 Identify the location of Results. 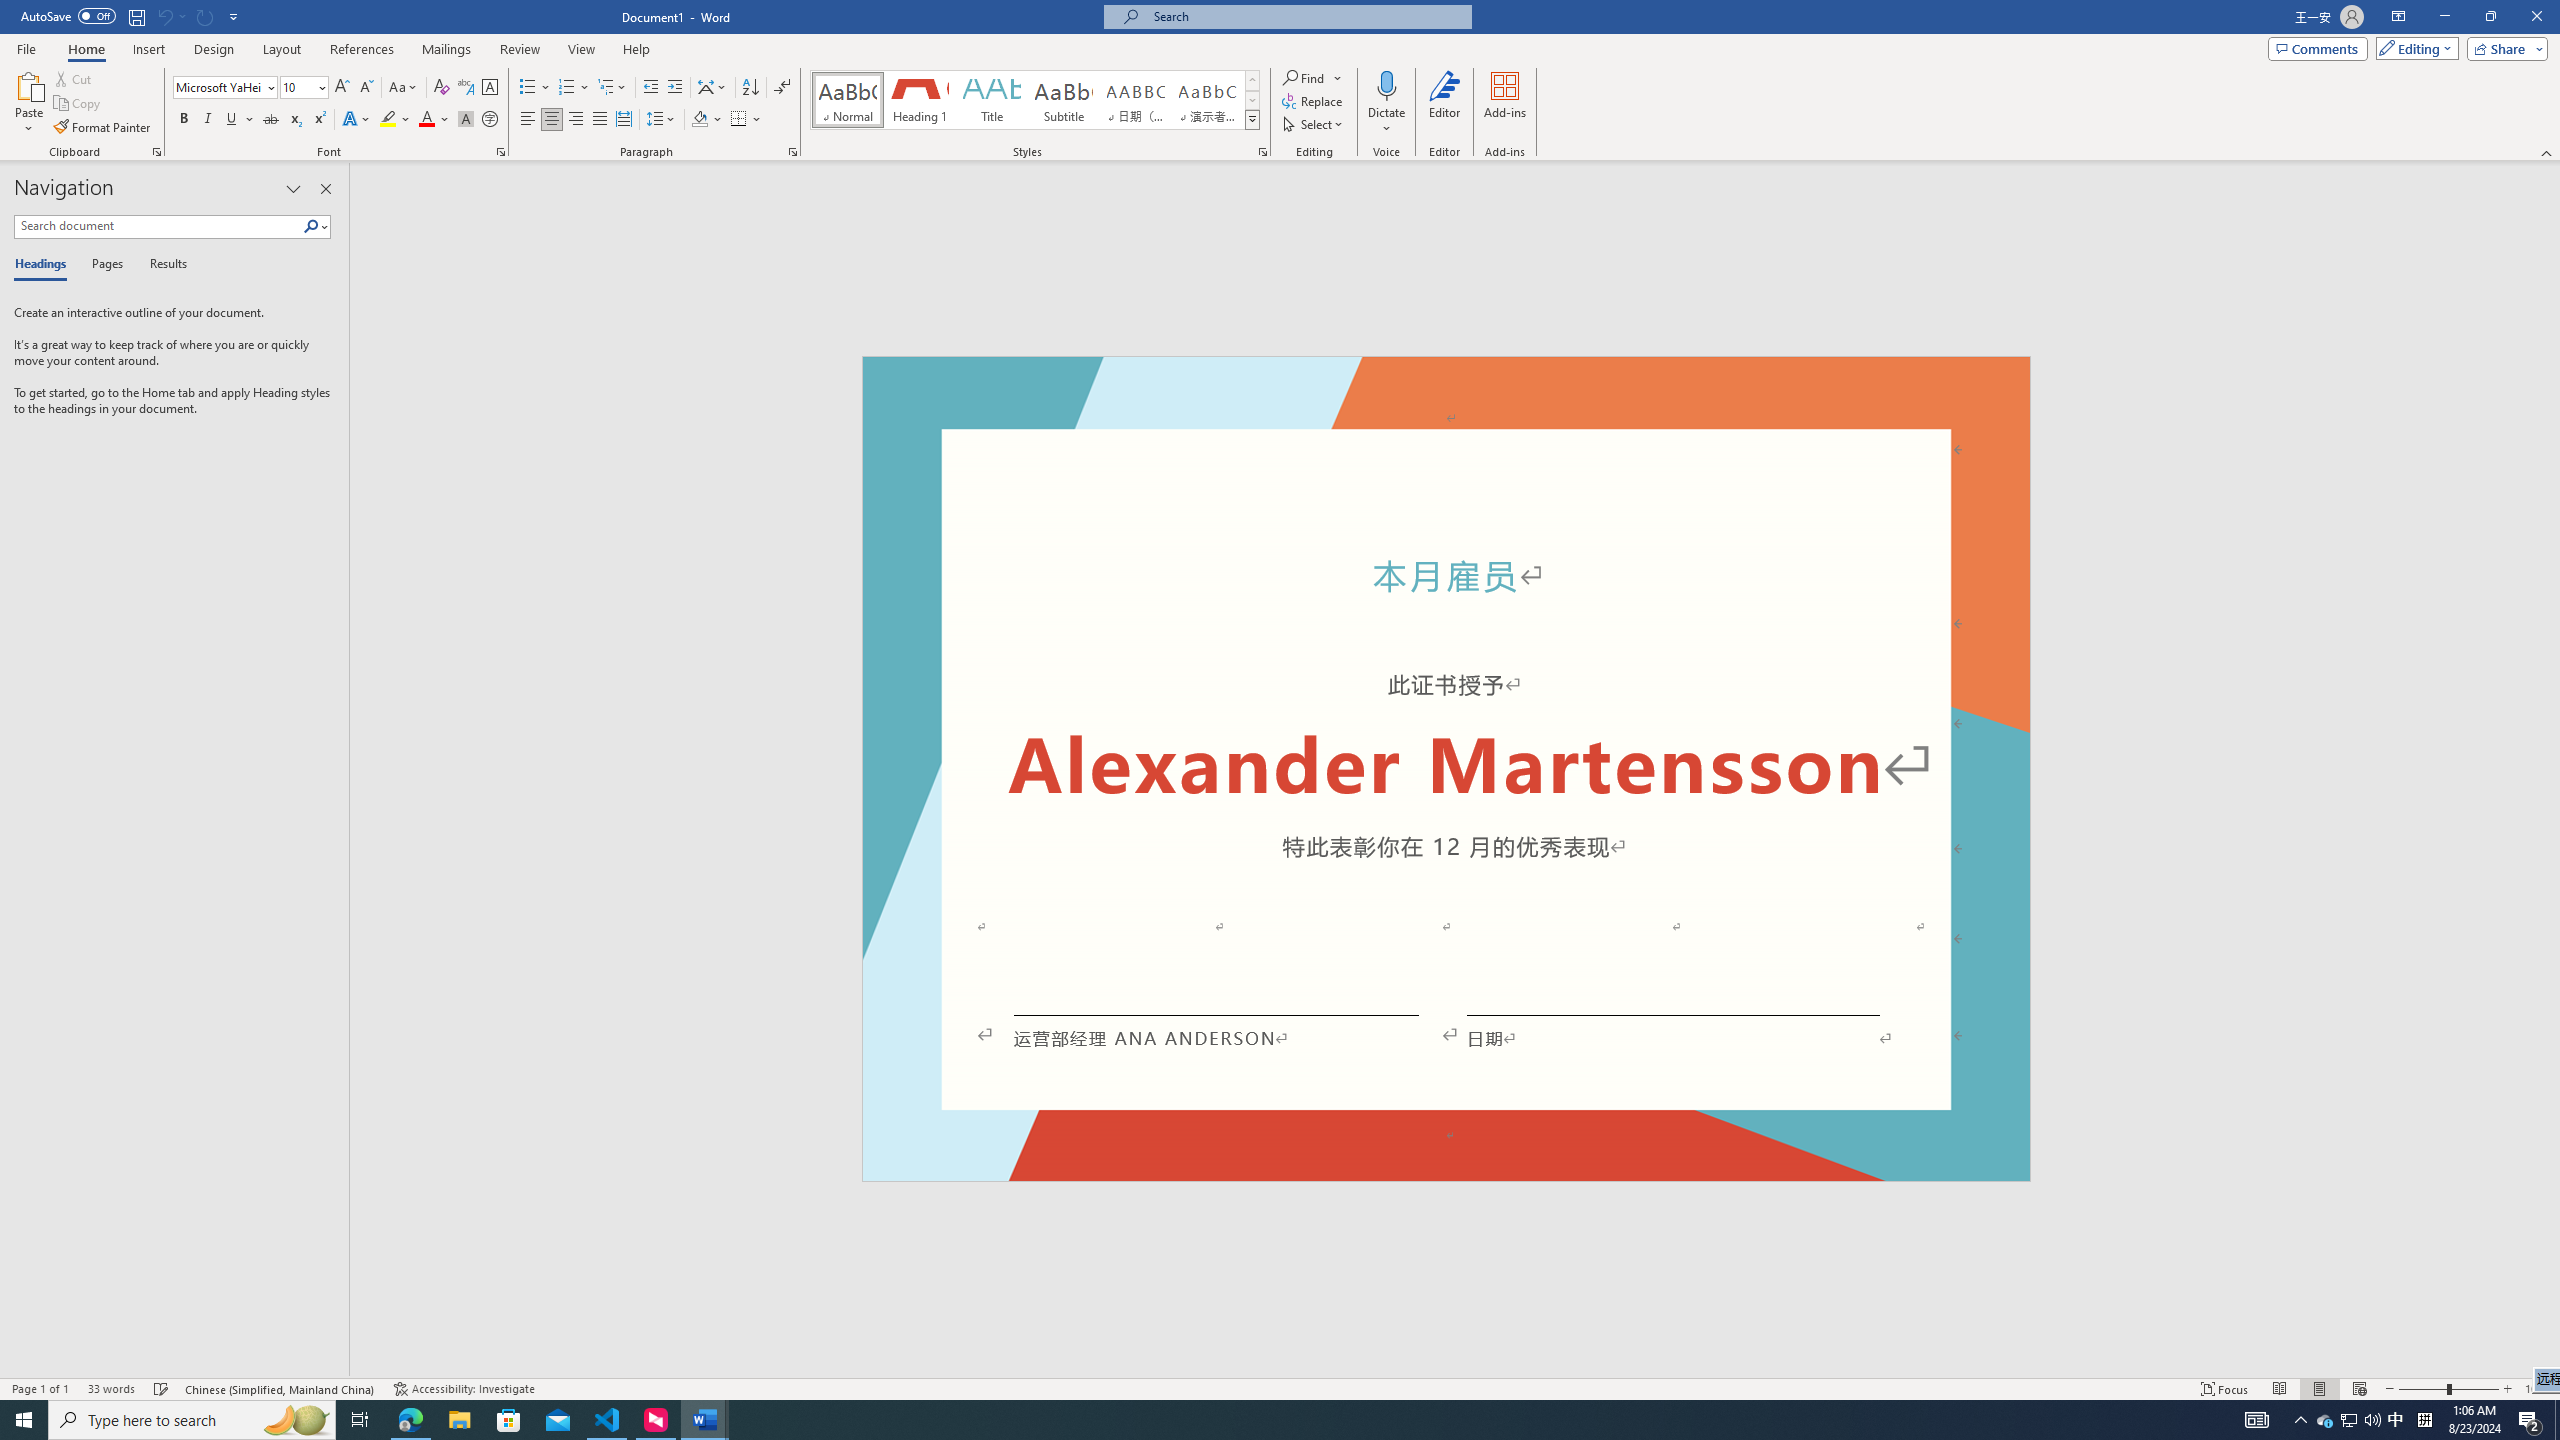
(161, 265).